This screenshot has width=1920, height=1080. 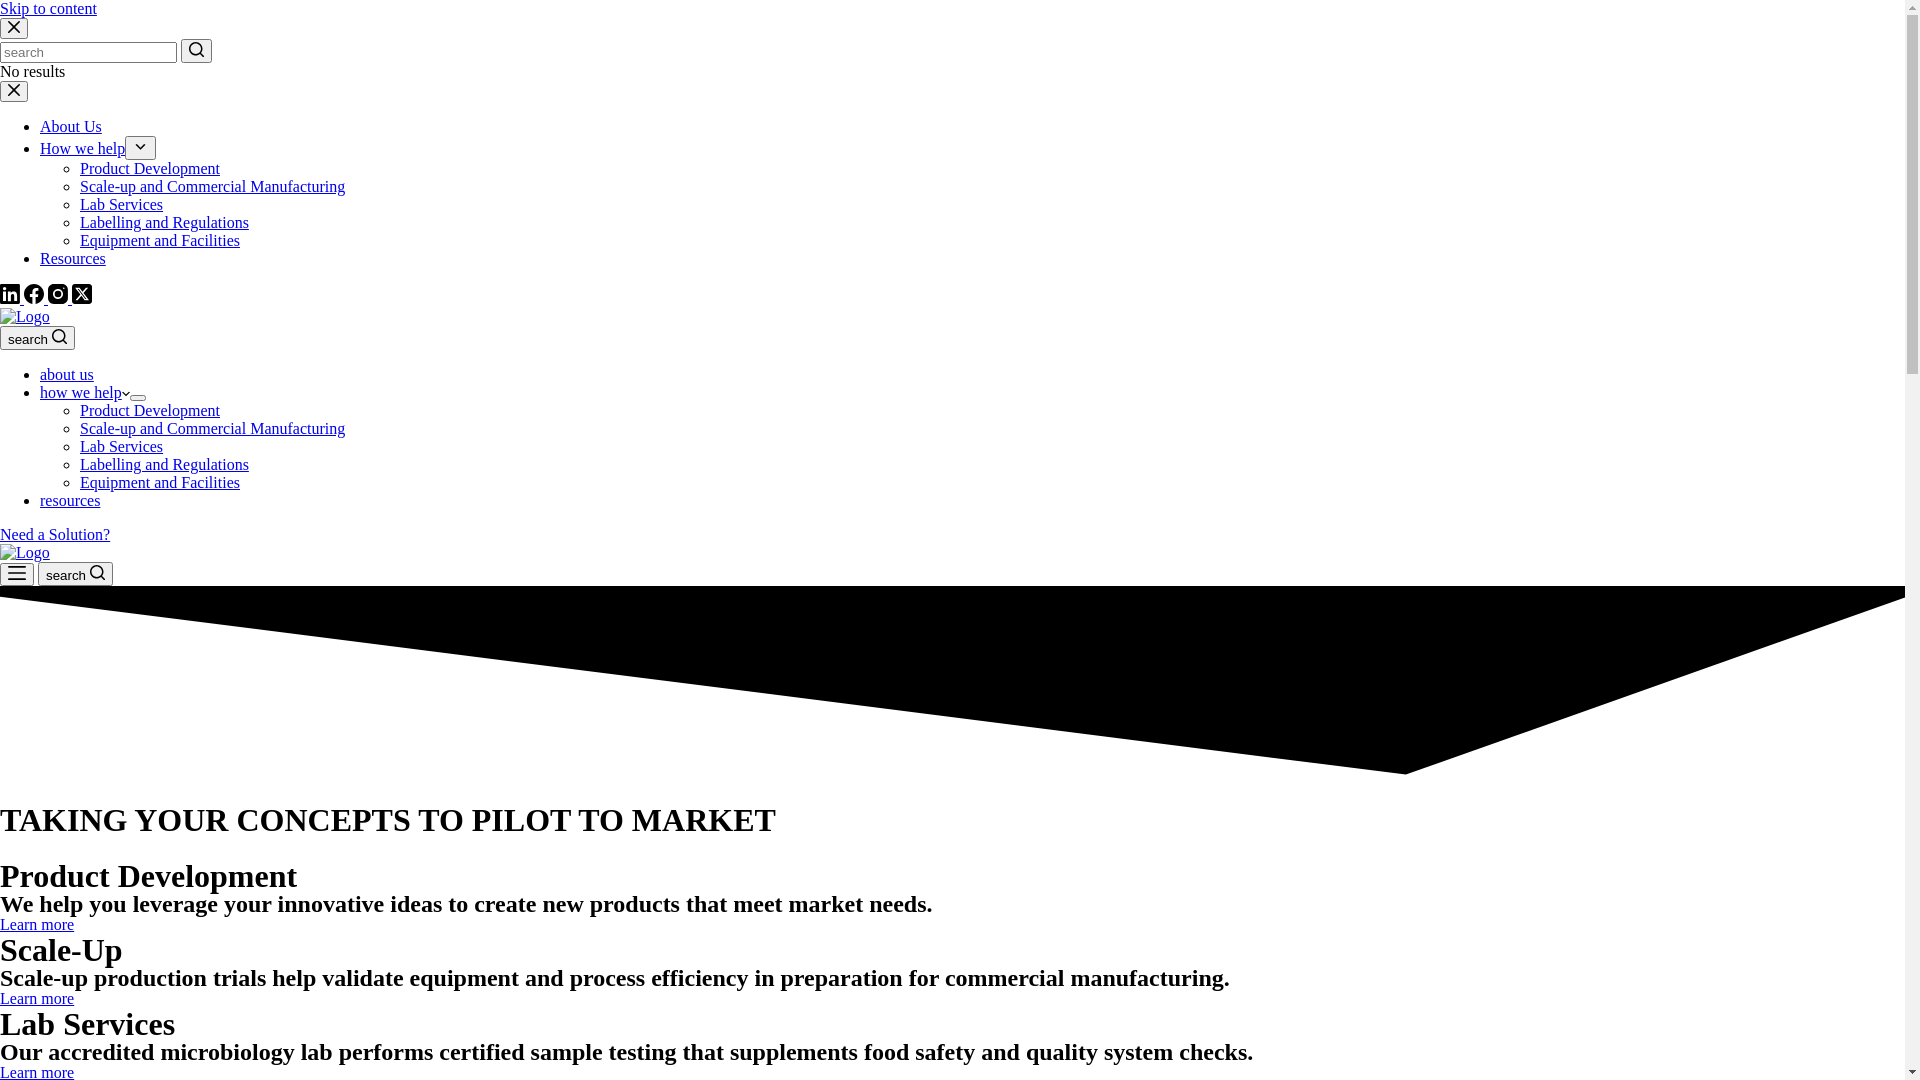 I want to click on Equipment and Facilities, so click(x=160, y=482).